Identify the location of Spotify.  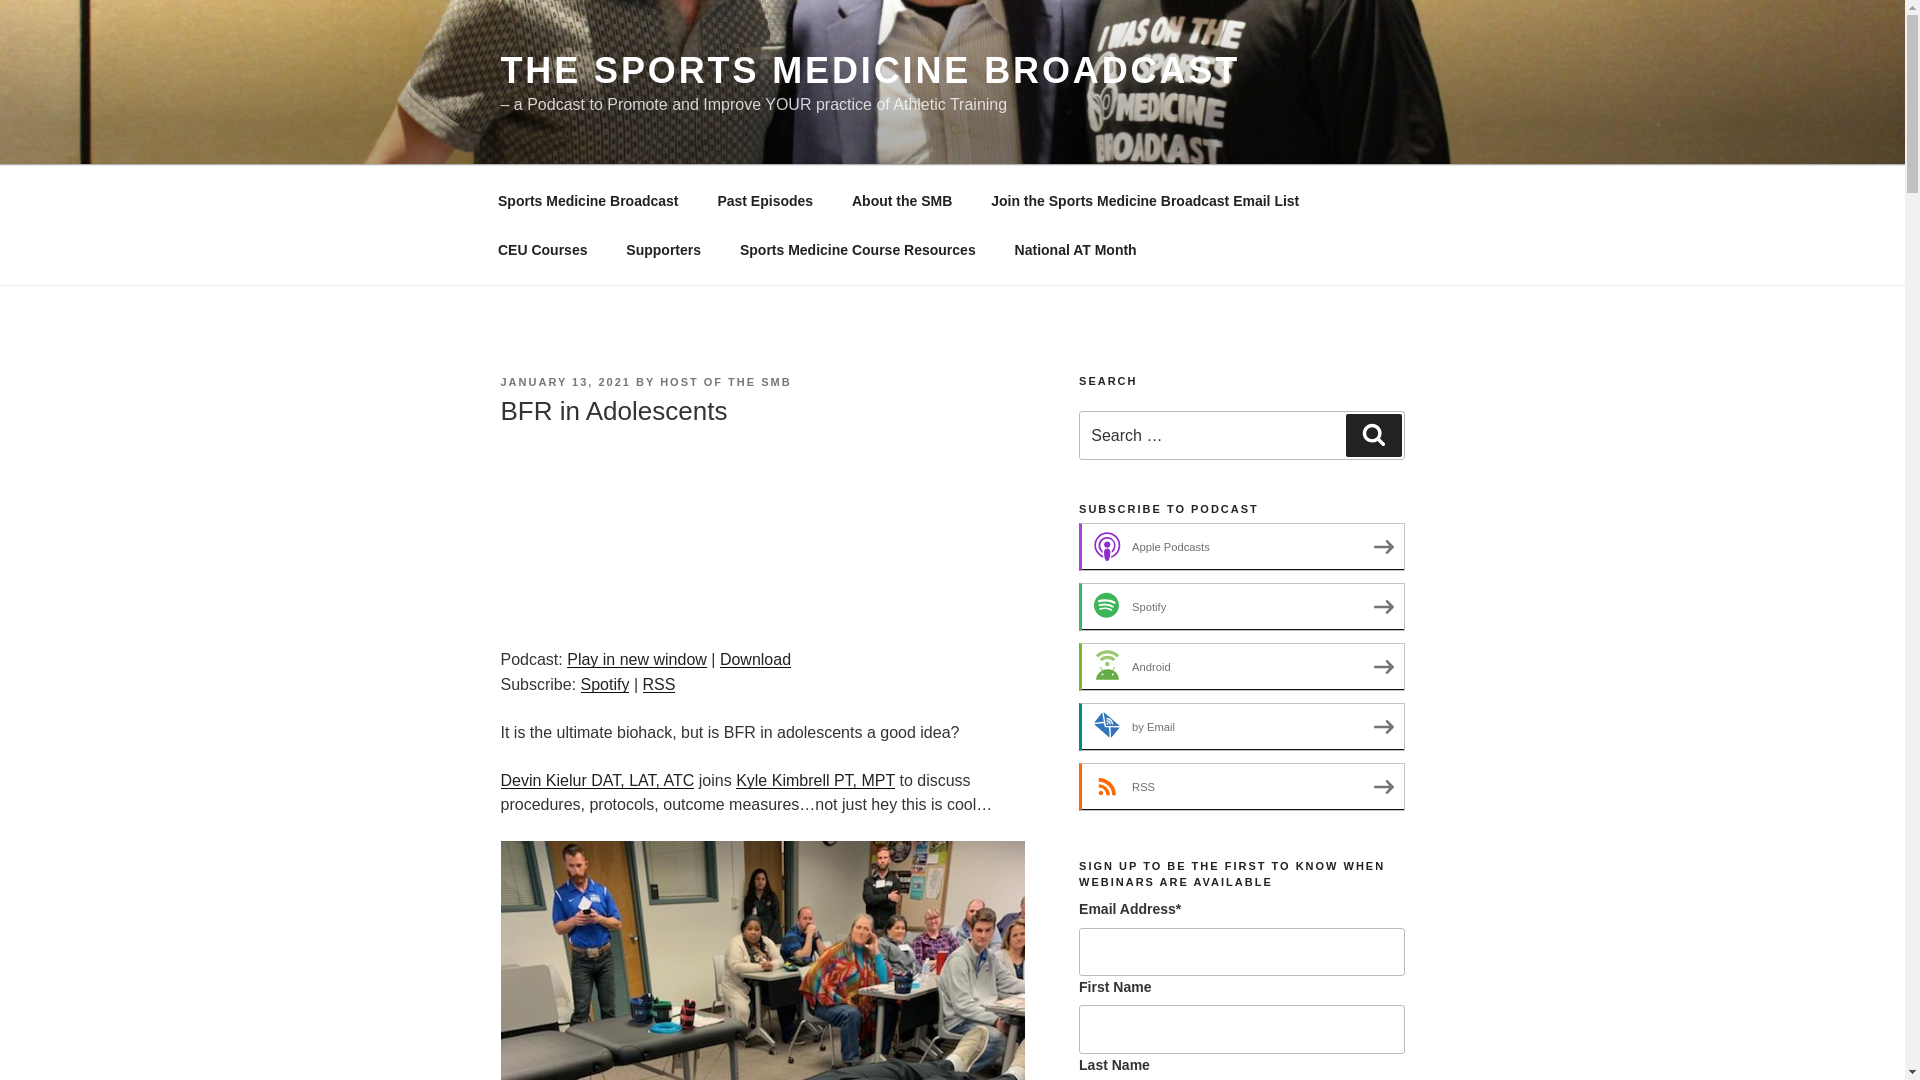
(1241, 606).